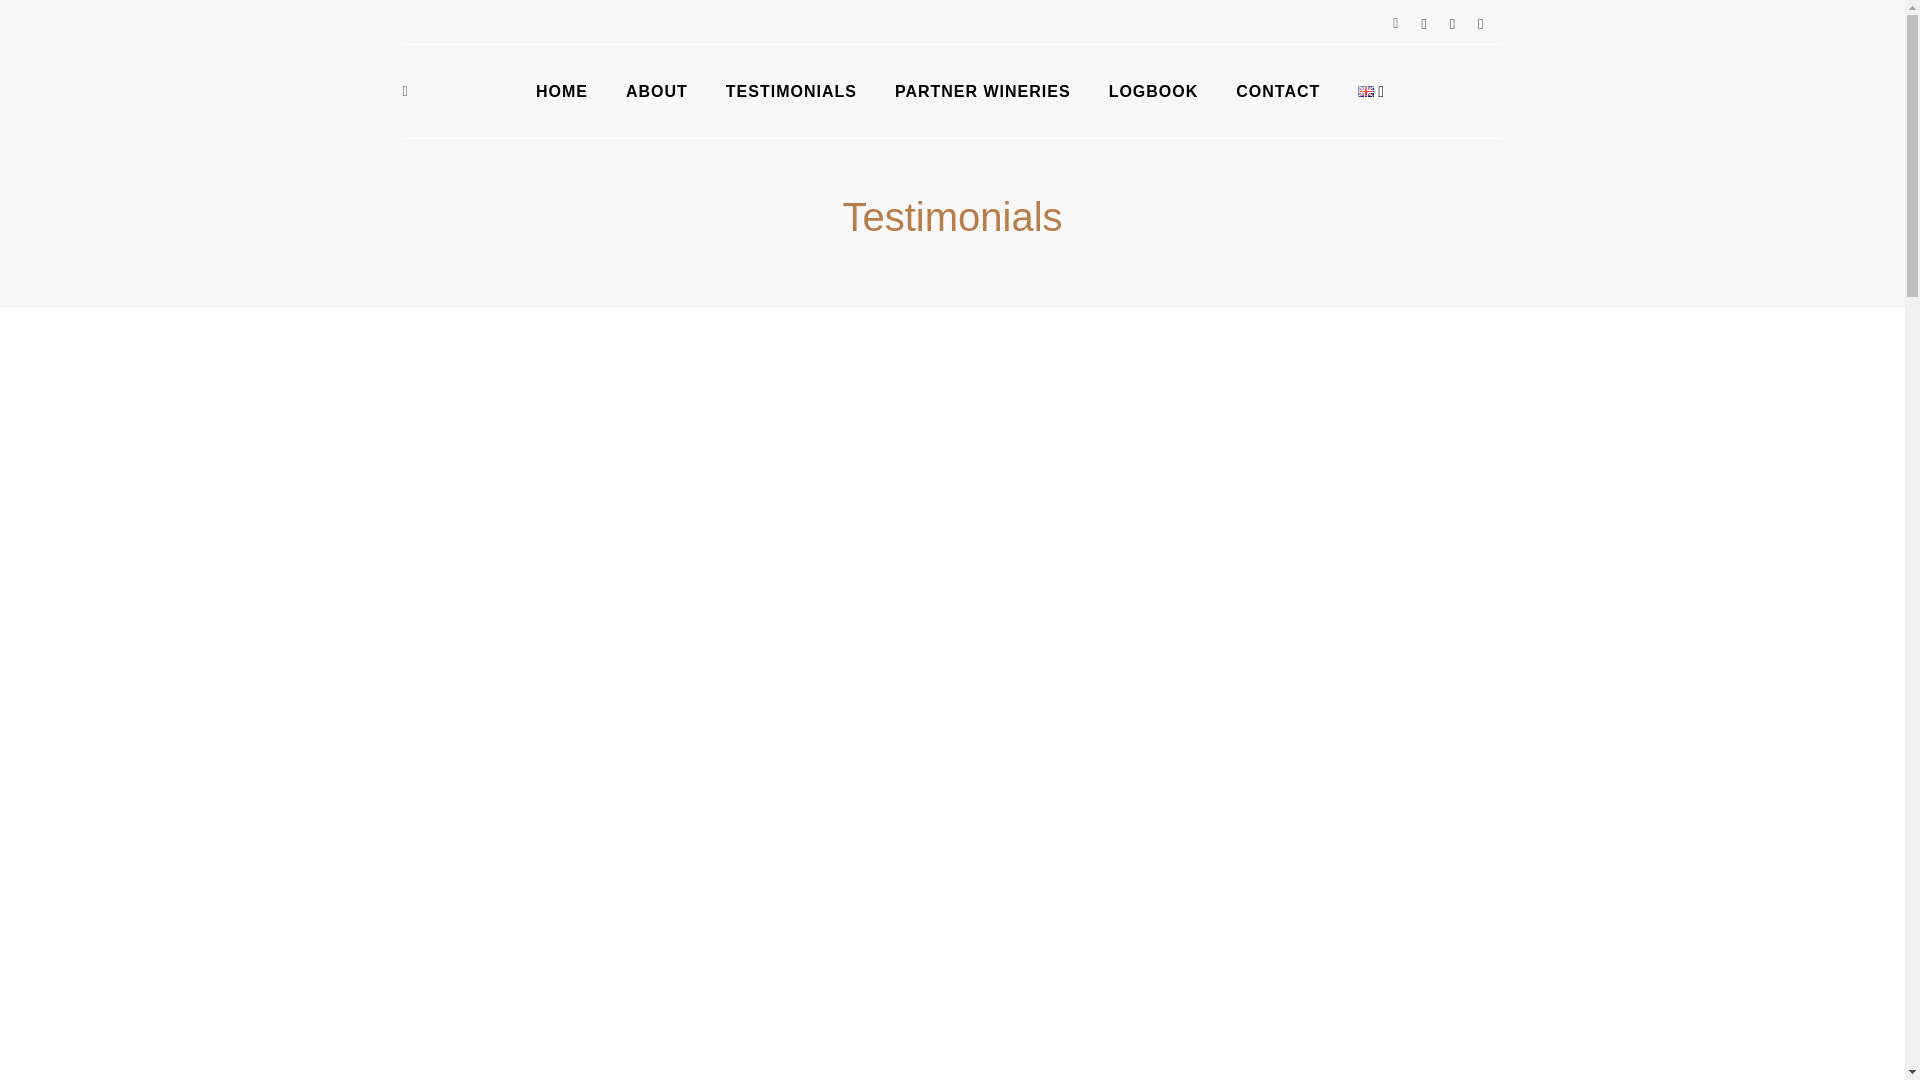 This screenshot has height=1080, width=1920. I want to click on CONTACT, so click(1278, 92).